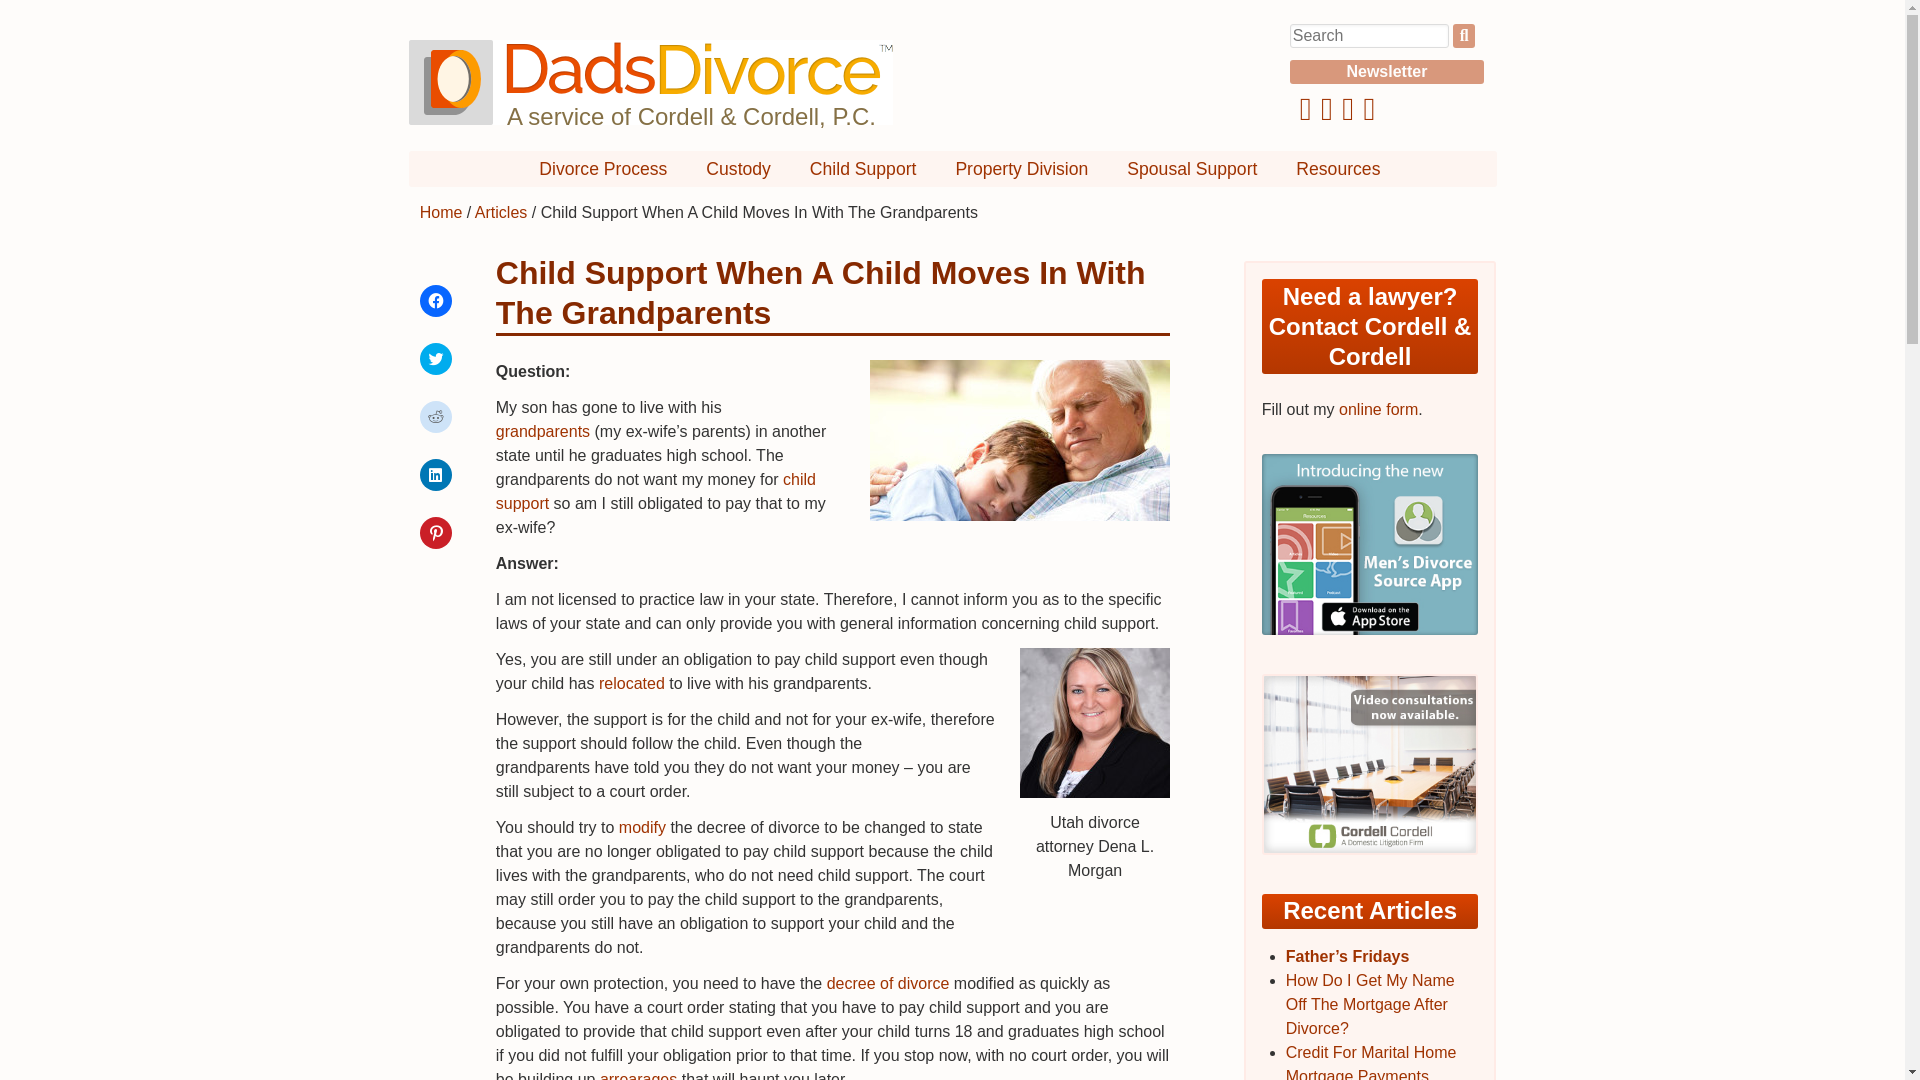  What do you see at coordinates (638, 1076) in the screenshot?
I see `arrearage` at bounding box center [638, 1076].